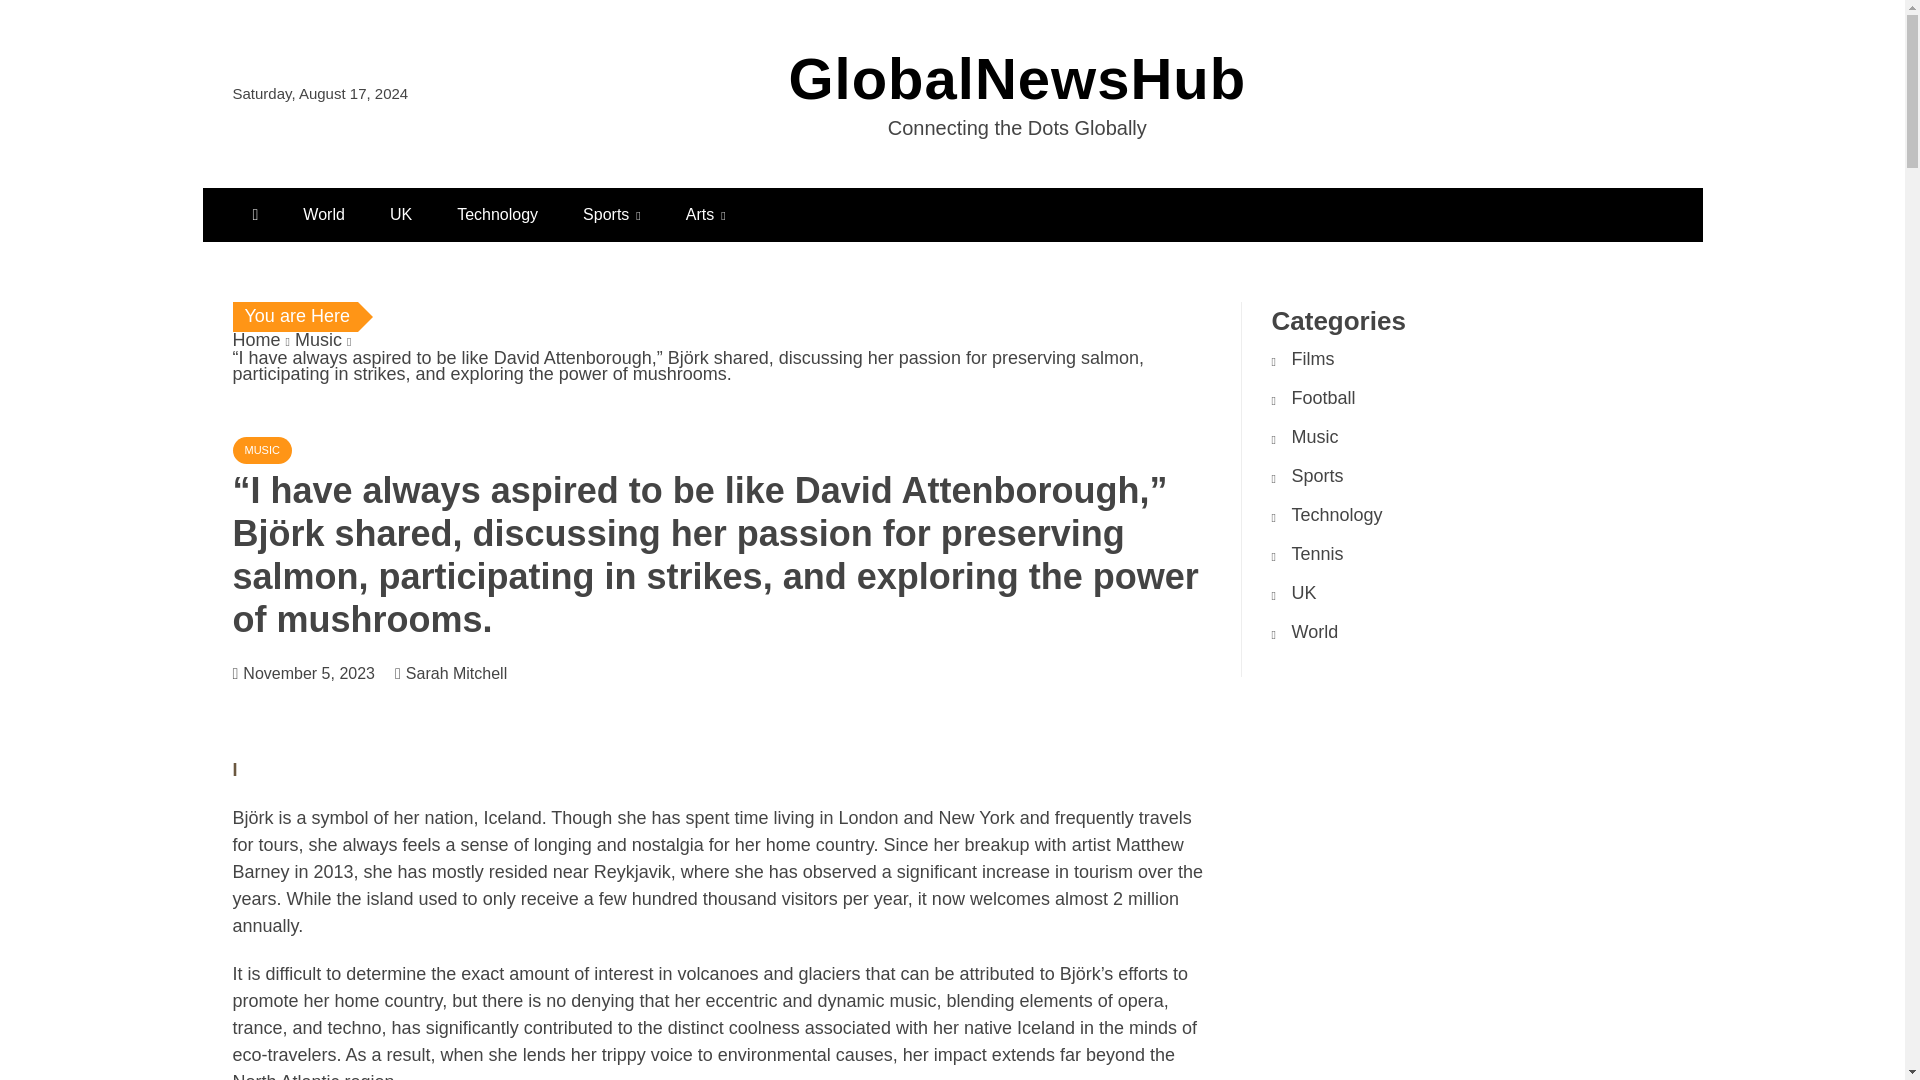 The width and height of the screenshot is (1920, 1080). I want to click on MUSIC, so click(262, 450).